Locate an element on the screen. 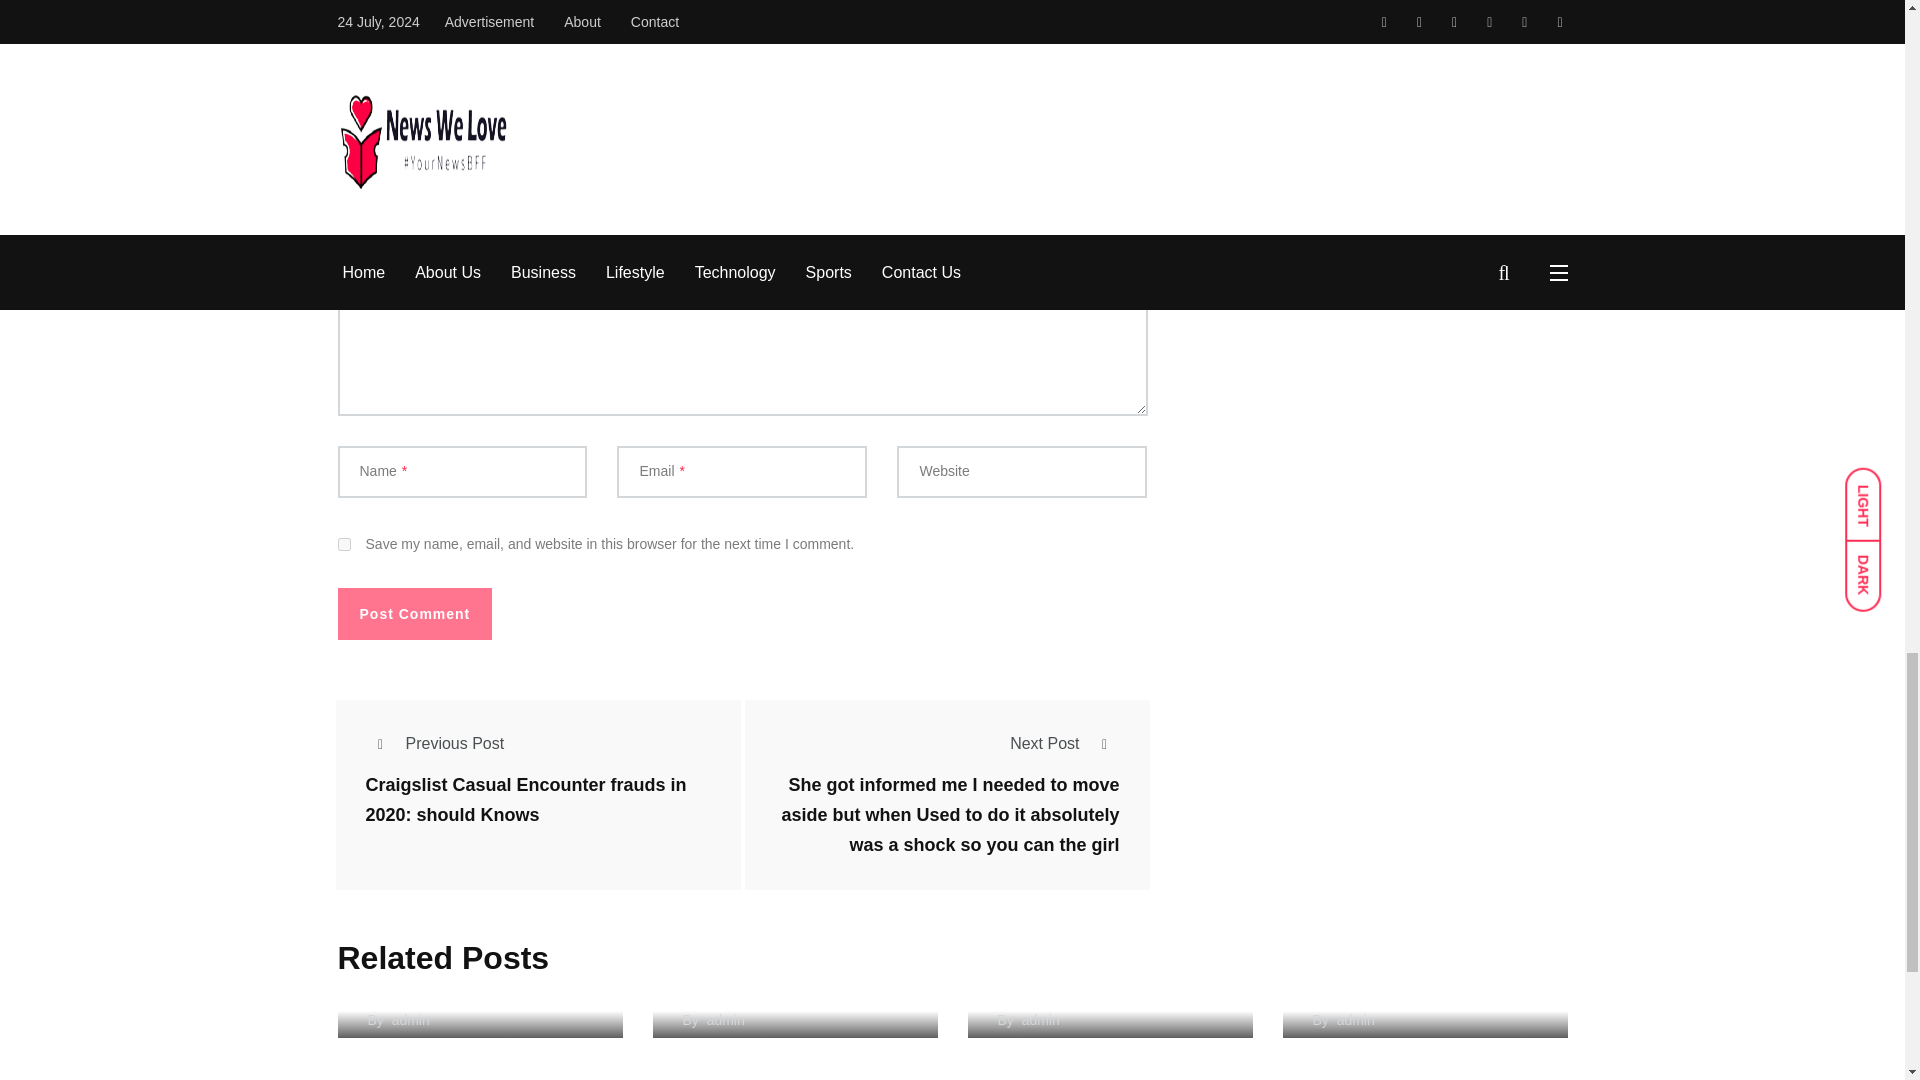 Image resolution: width=1920 pixels, height=1080 pixels. Posts by admin is located at coordinates (410, 1020).